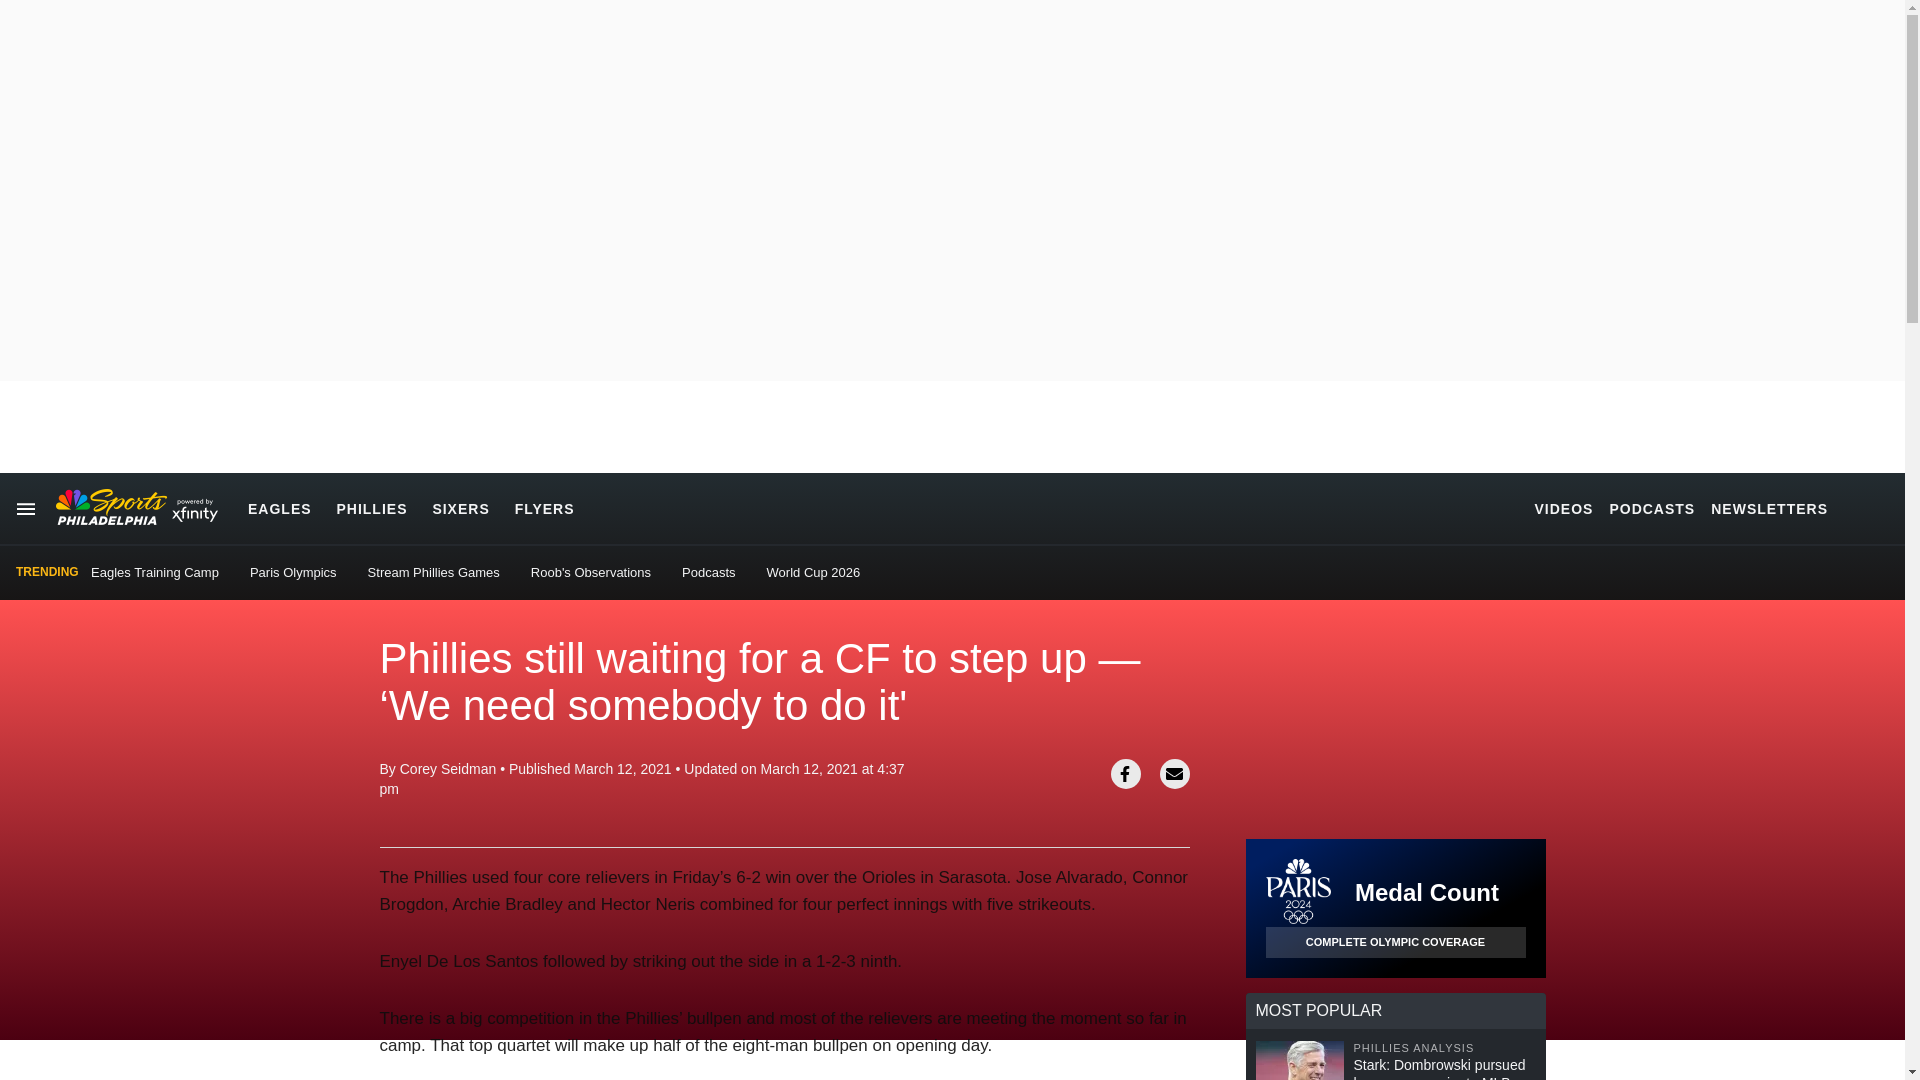 This screenshot has height=1080, width=1920. Describe the element at coordinates (708, 572) in the screenshot. I see `Podcasts` at that location.